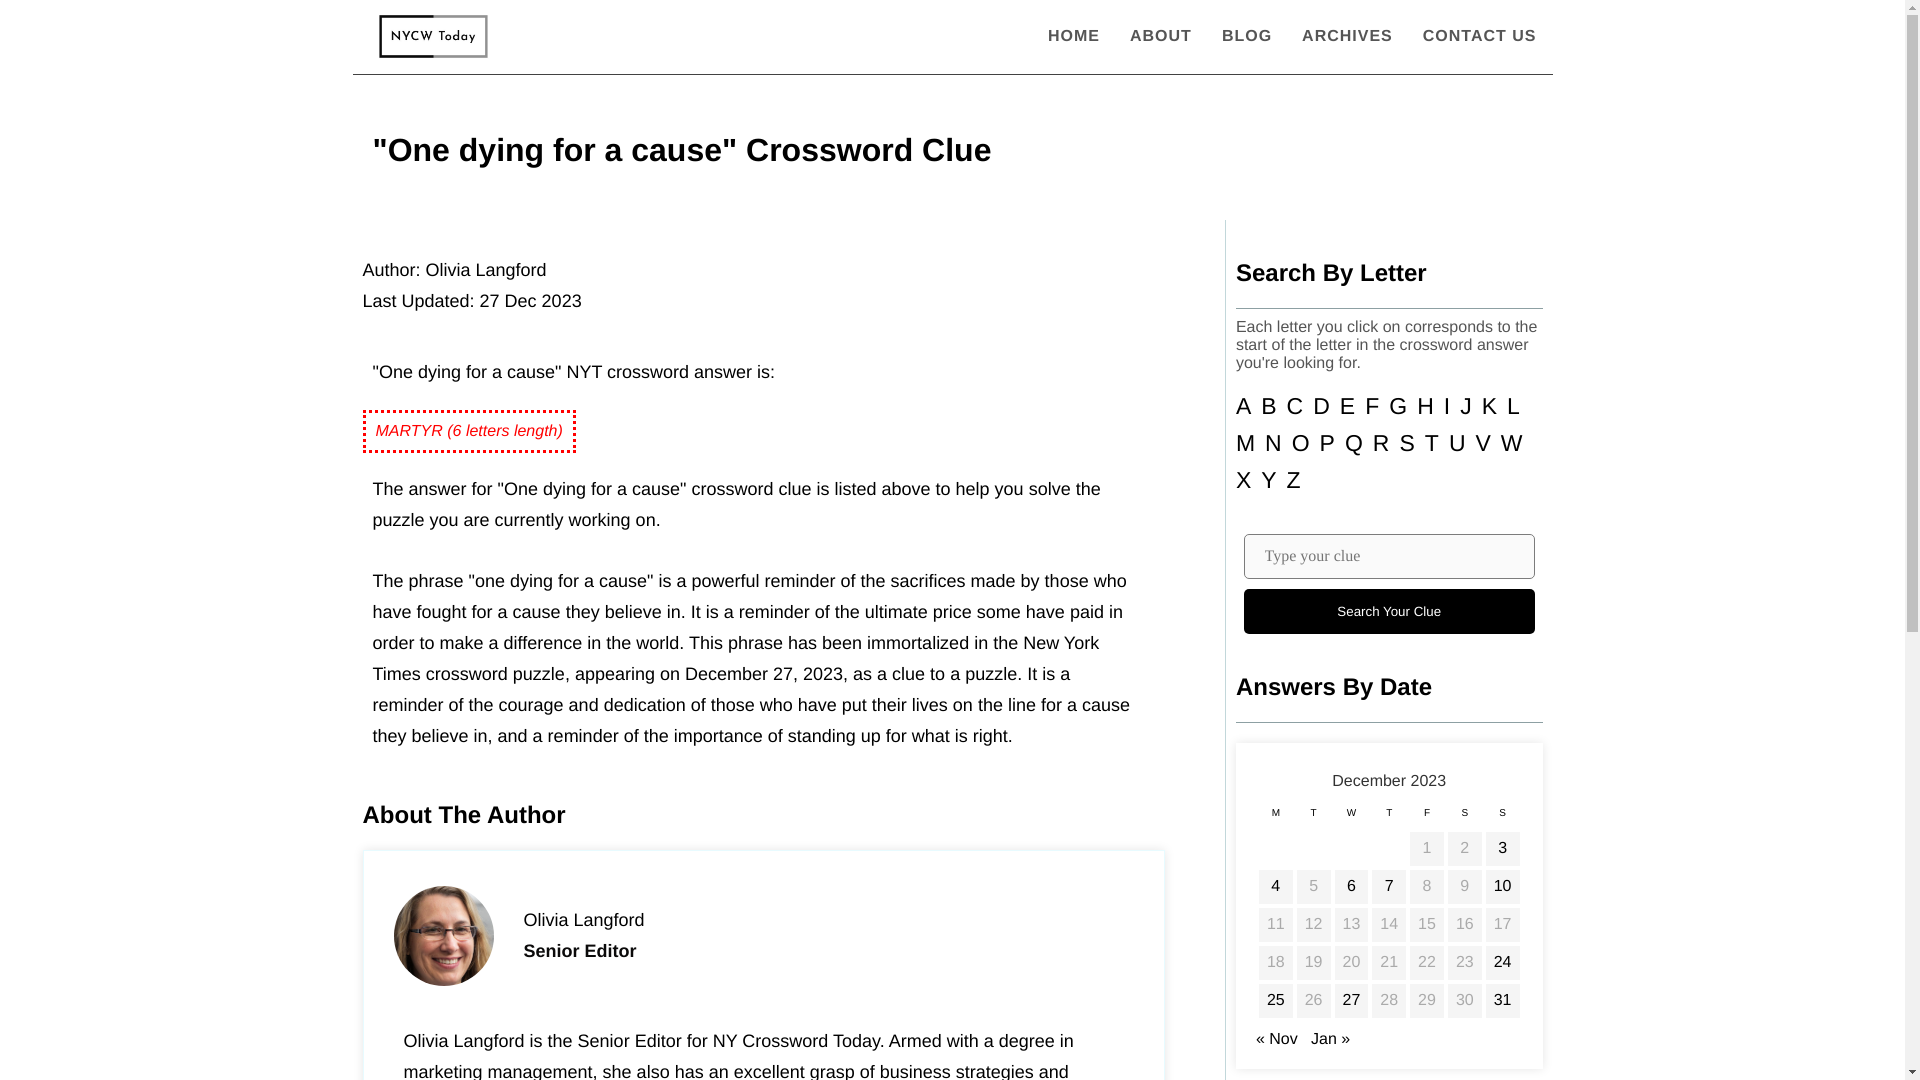 Image resolution: width=1920 pixels, height=1080 pixels. I want to click on Monday, so click(1276, 818).